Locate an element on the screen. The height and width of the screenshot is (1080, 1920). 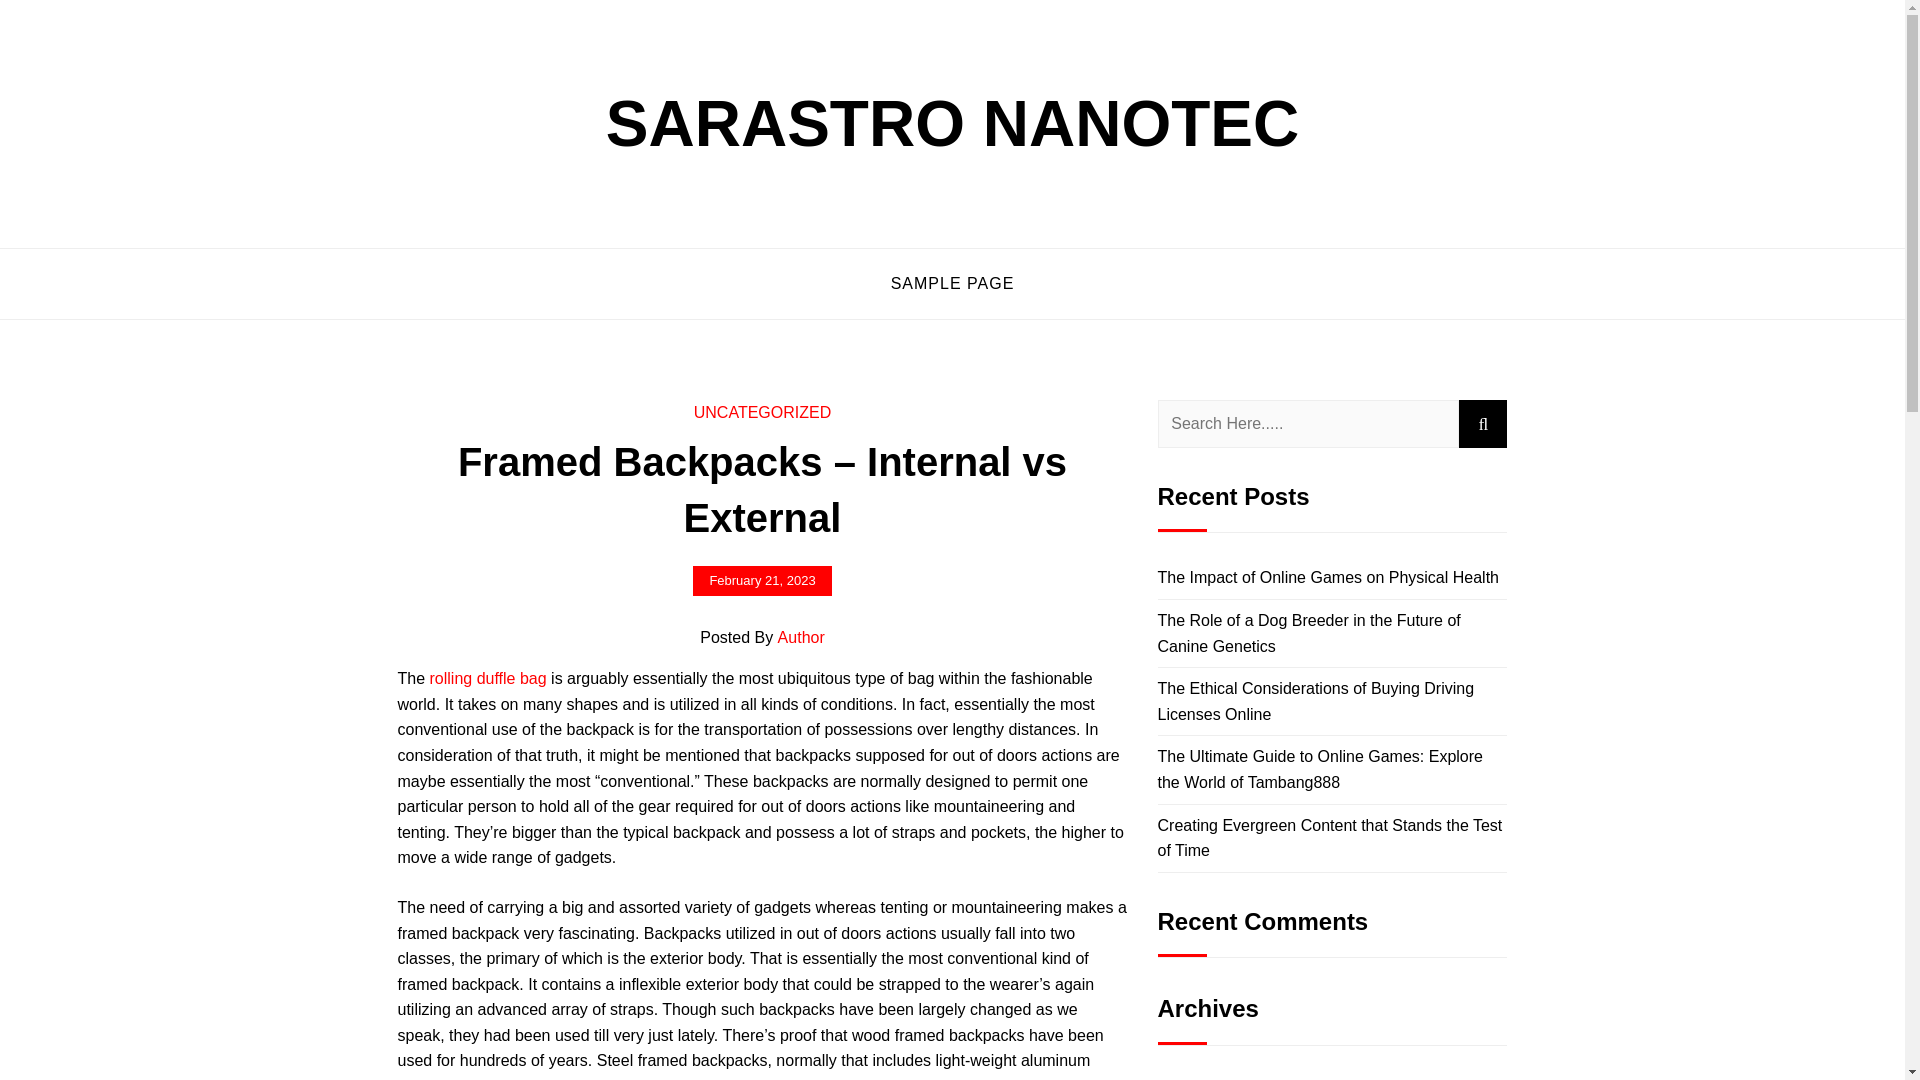
UNCATEGORIZED is located at coordinates (762, 412).